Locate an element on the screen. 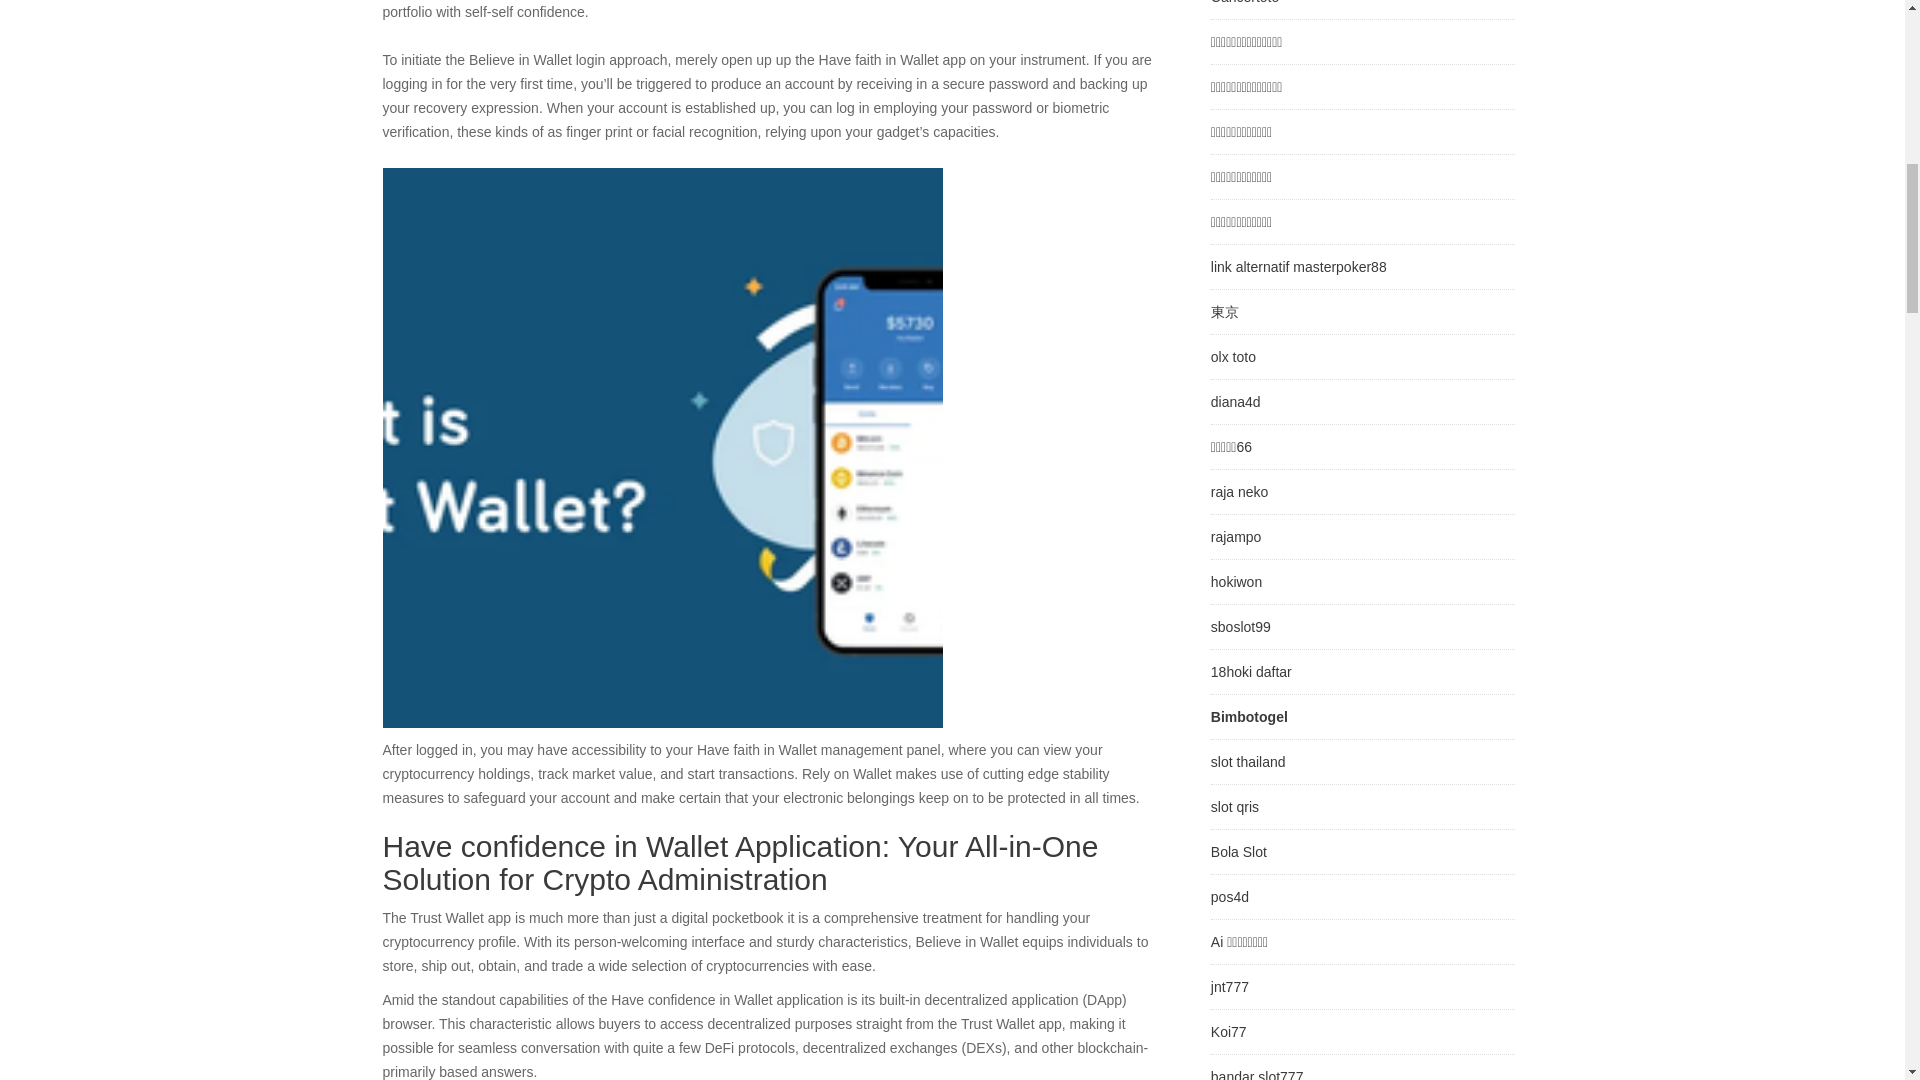 The width and height of the screenshot is (1920, 1080). 18hoki daftar is located at coordinates (1252, 672).